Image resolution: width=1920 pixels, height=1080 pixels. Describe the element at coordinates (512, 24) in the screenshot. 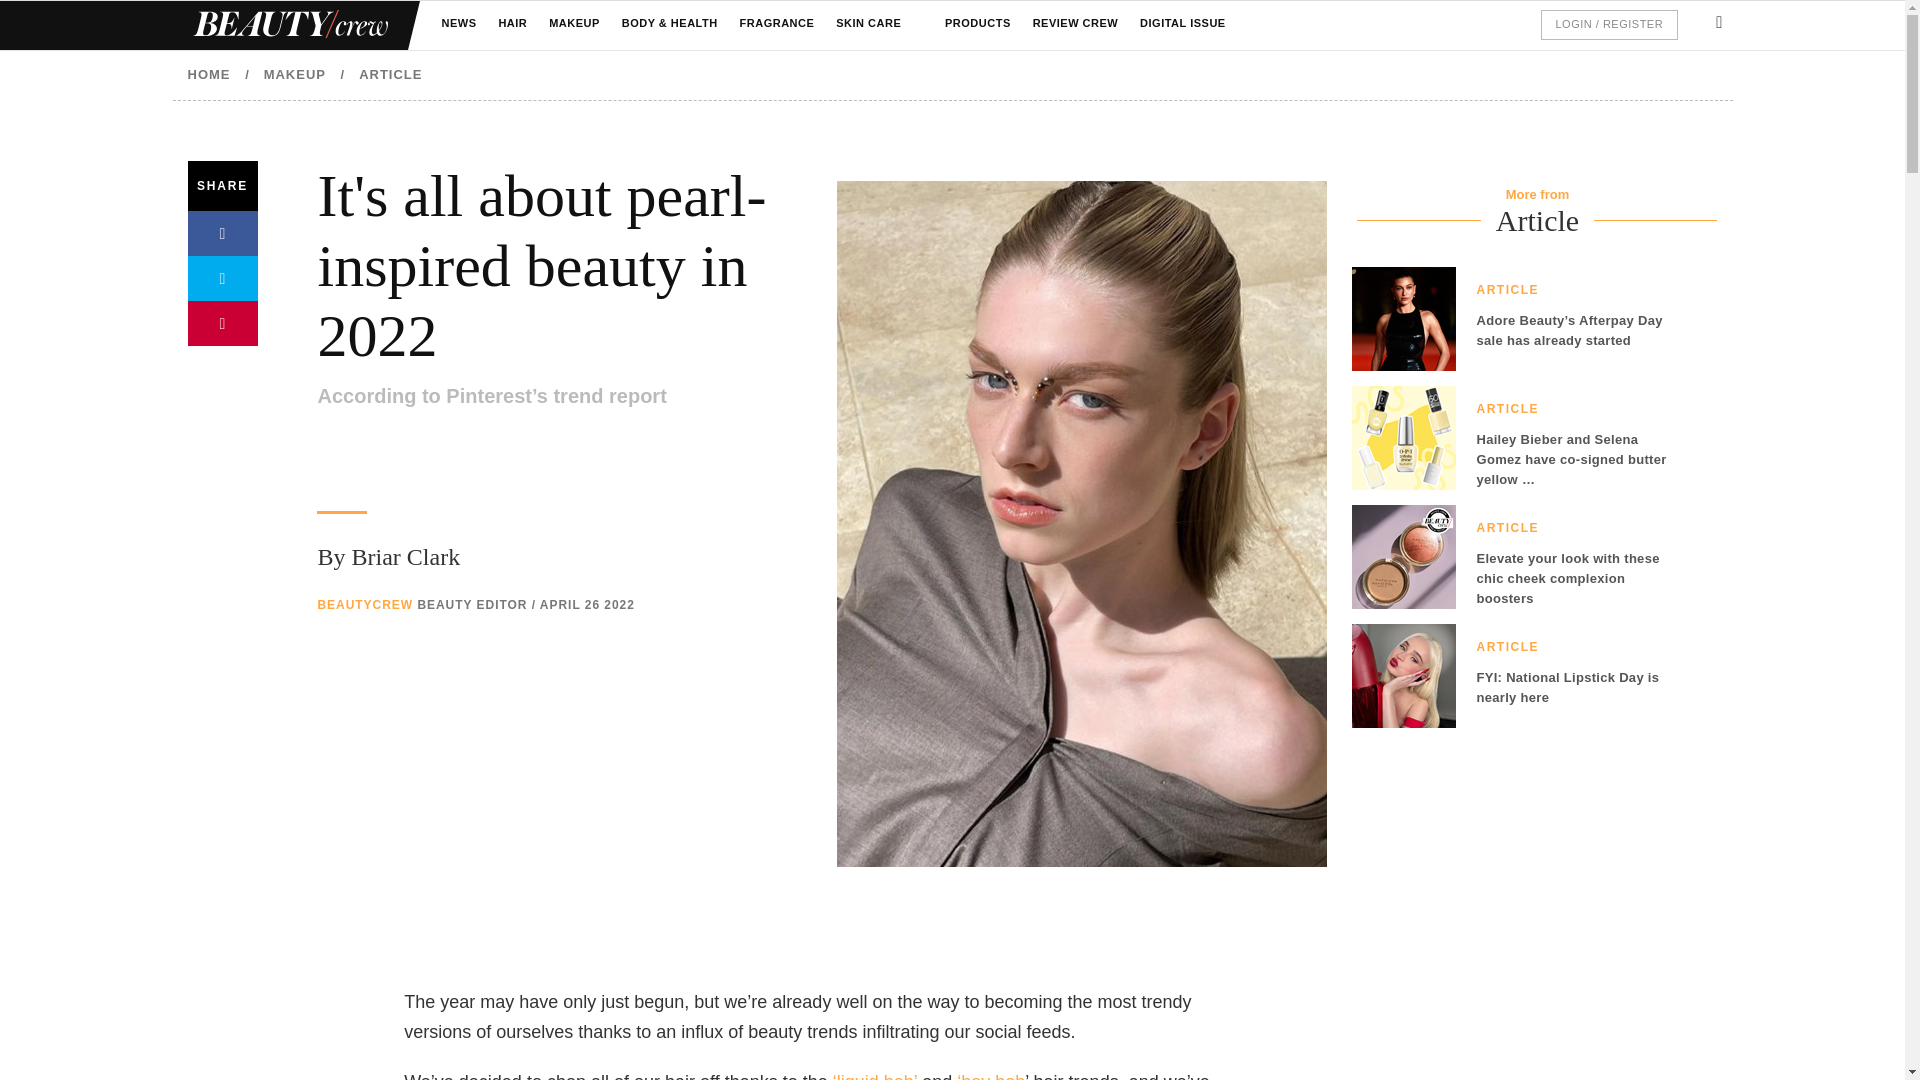

I see `HAIR` at that location.